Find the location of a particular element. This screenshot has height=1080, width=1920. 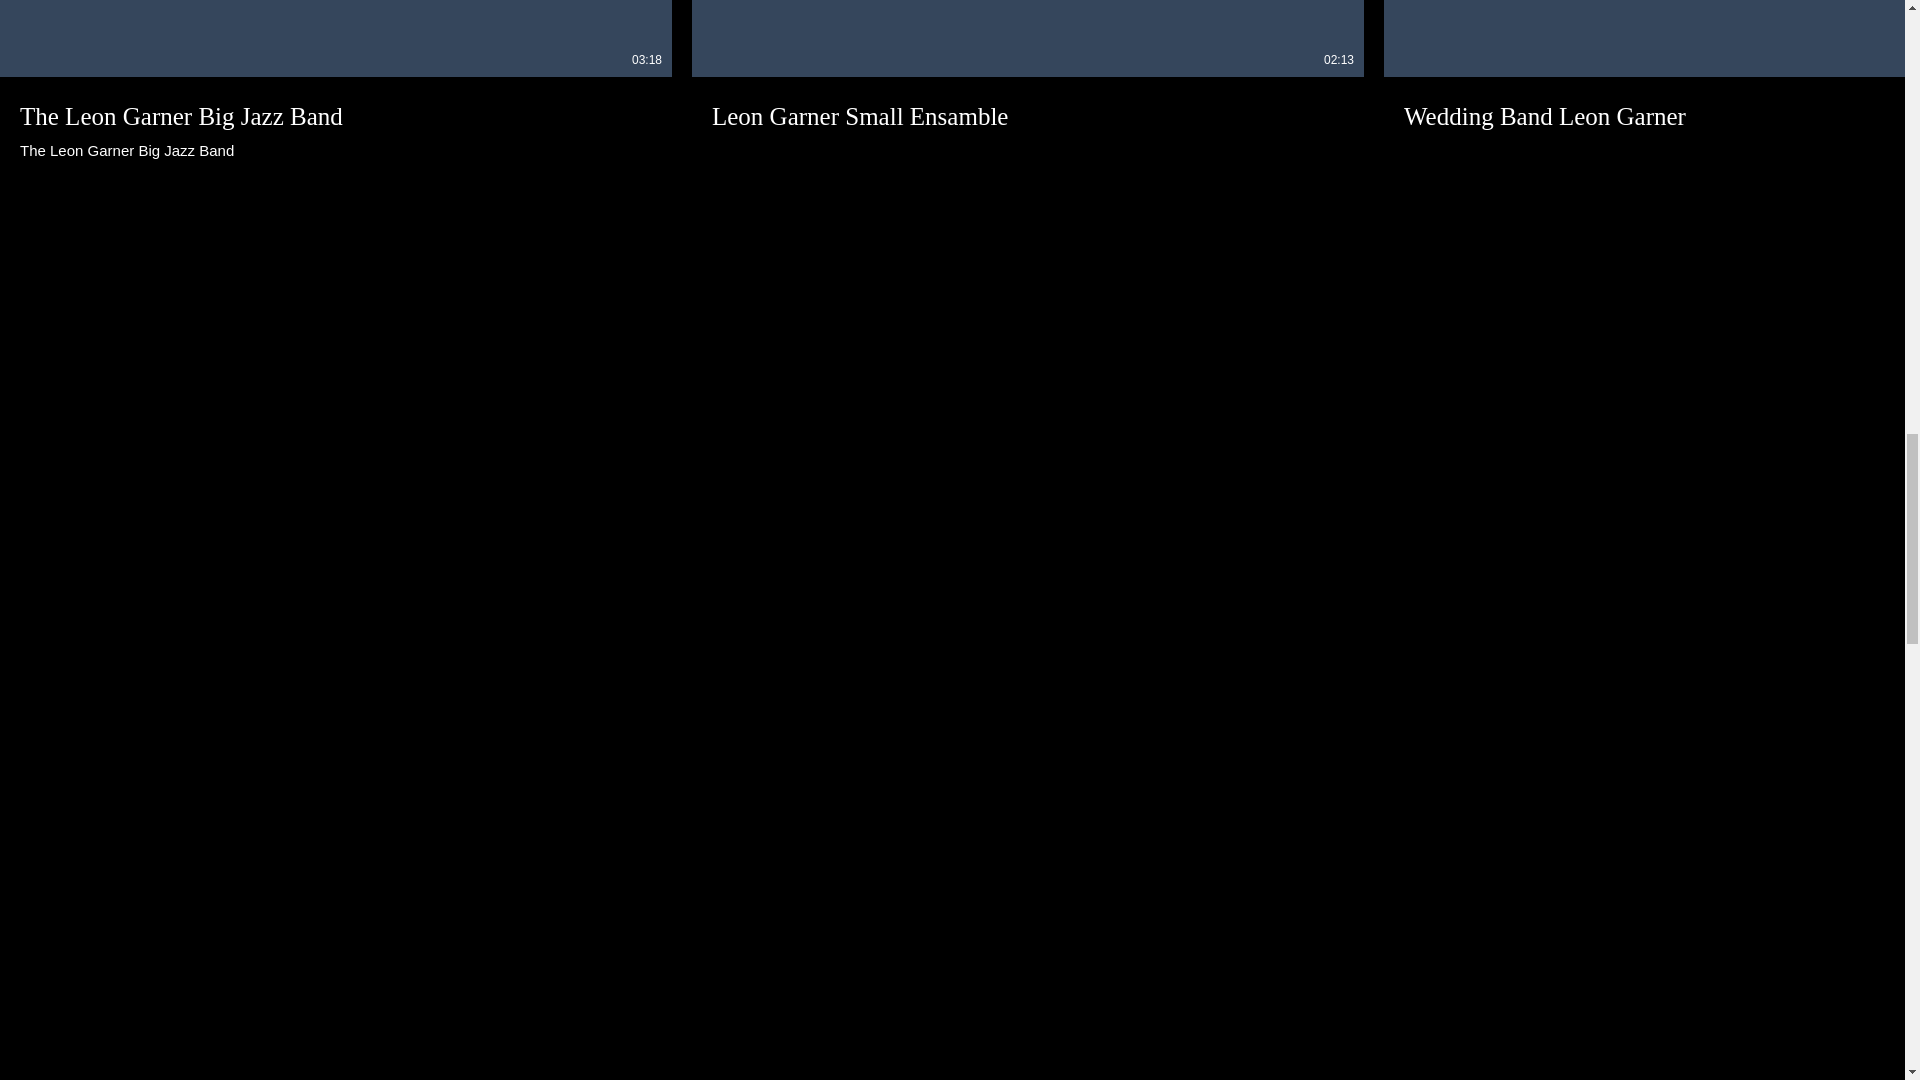

Leon Garner Small Ensamble is located at coordinates (1027, 103).